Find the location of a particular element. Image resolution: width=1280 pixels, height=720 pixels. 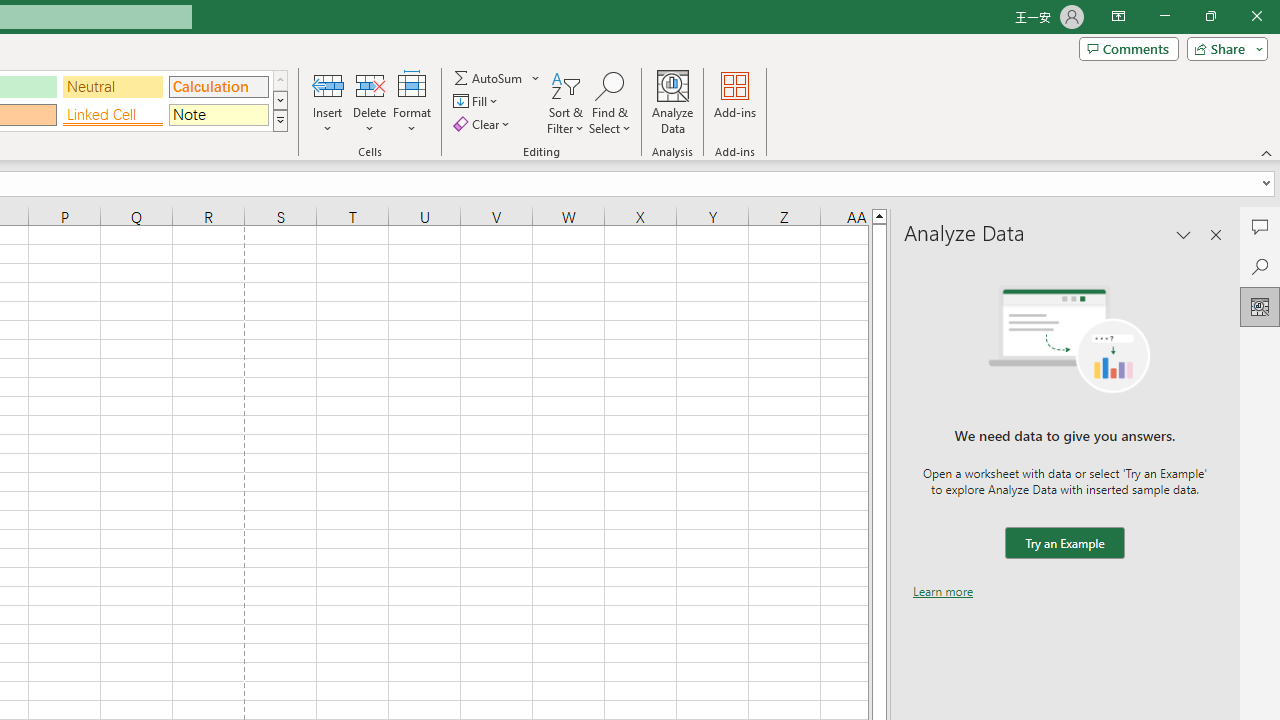

Analyze Data is located at coordinates (1260, 306).